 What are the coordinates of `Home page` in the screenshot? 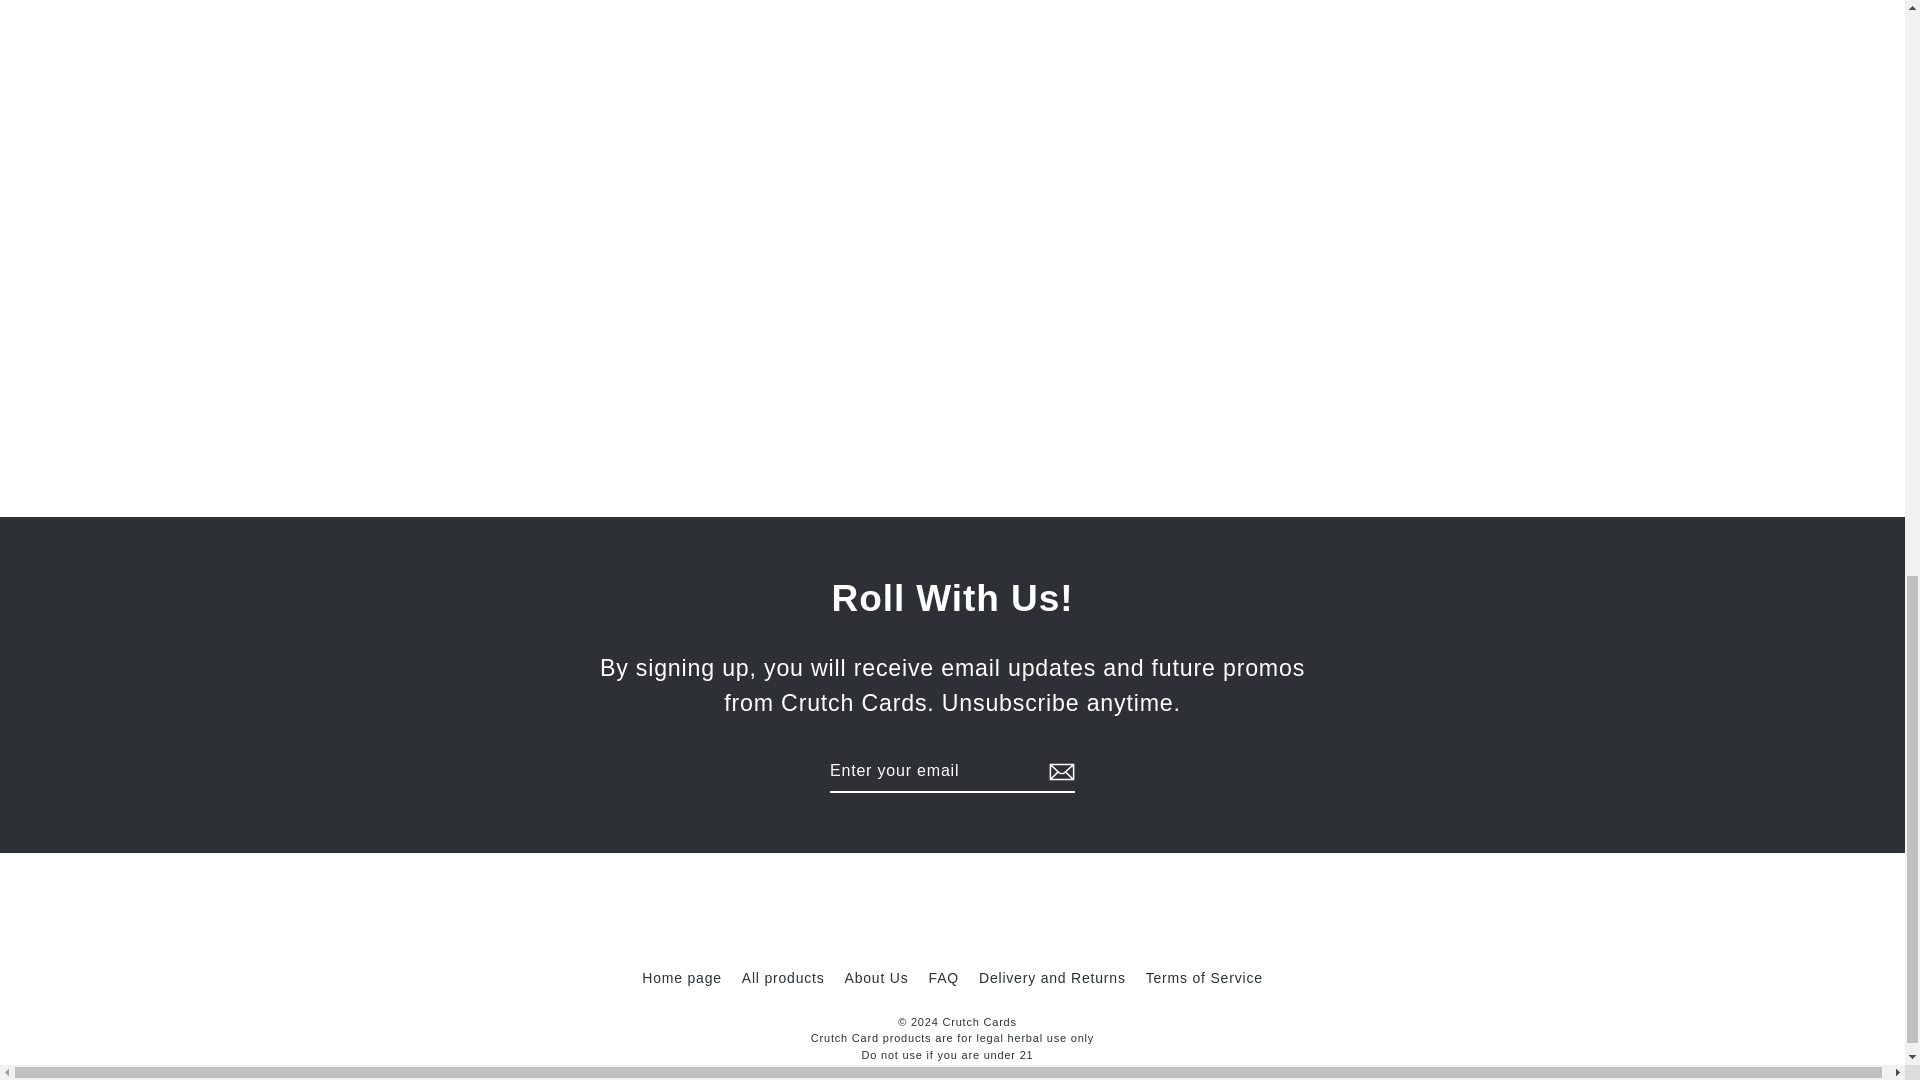 It's located at (681, 978).